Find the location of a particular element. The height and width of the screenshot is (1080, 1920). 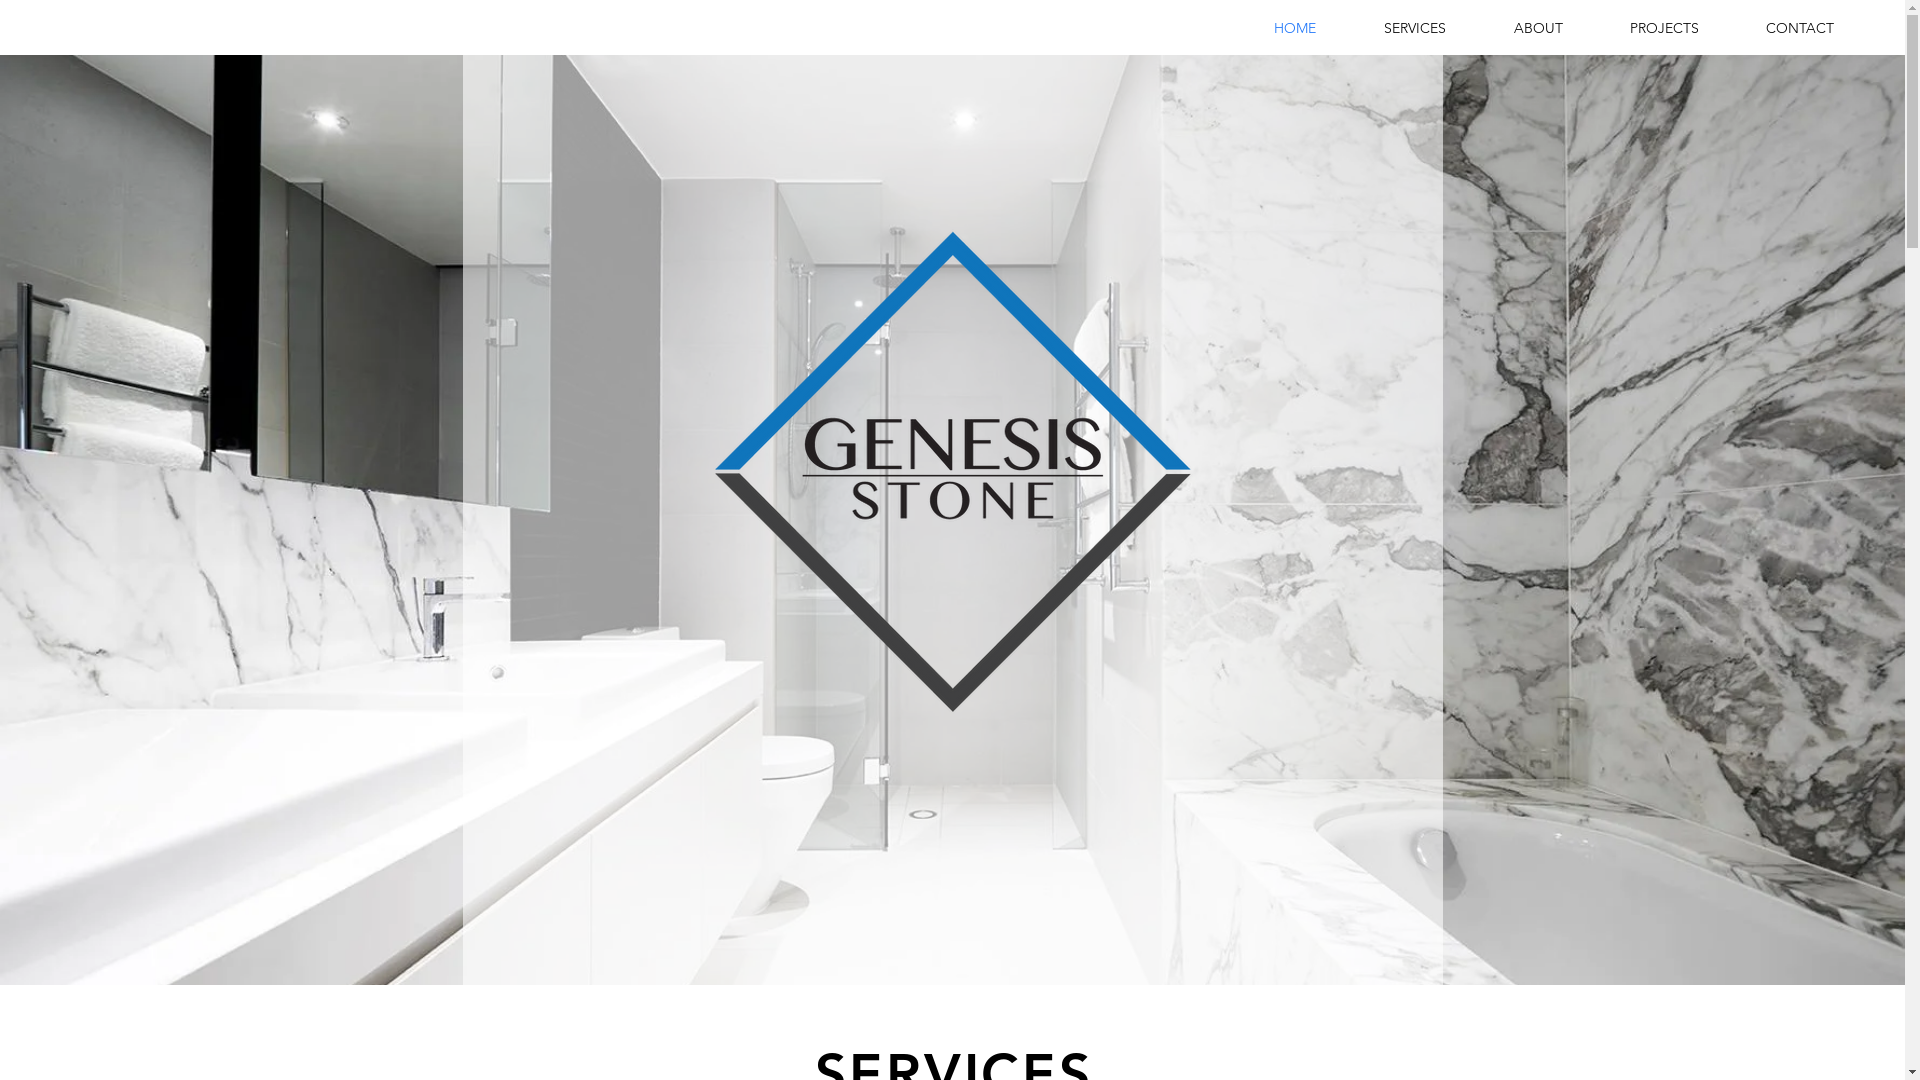

PROJECTS is located at coordinates (1664, 28).